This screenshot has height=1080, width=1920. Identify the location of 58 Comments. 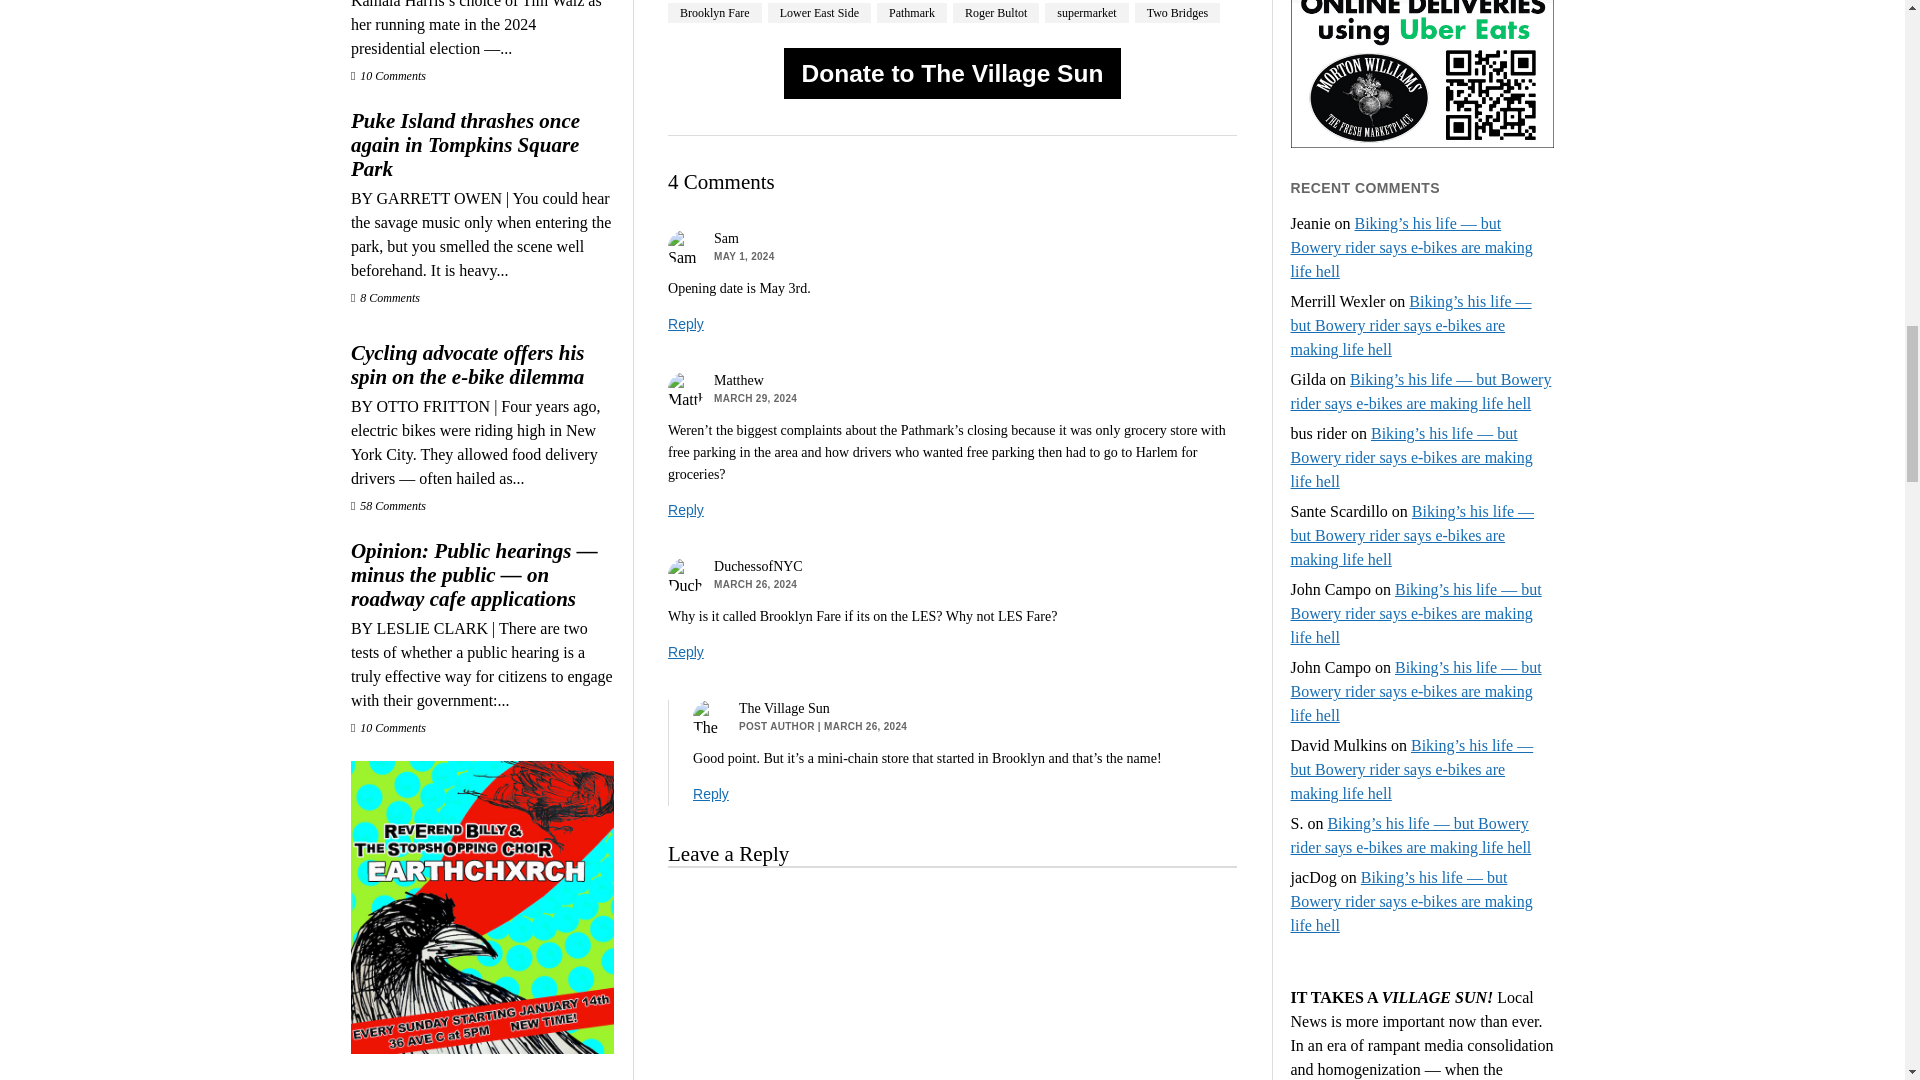
(388, 506).